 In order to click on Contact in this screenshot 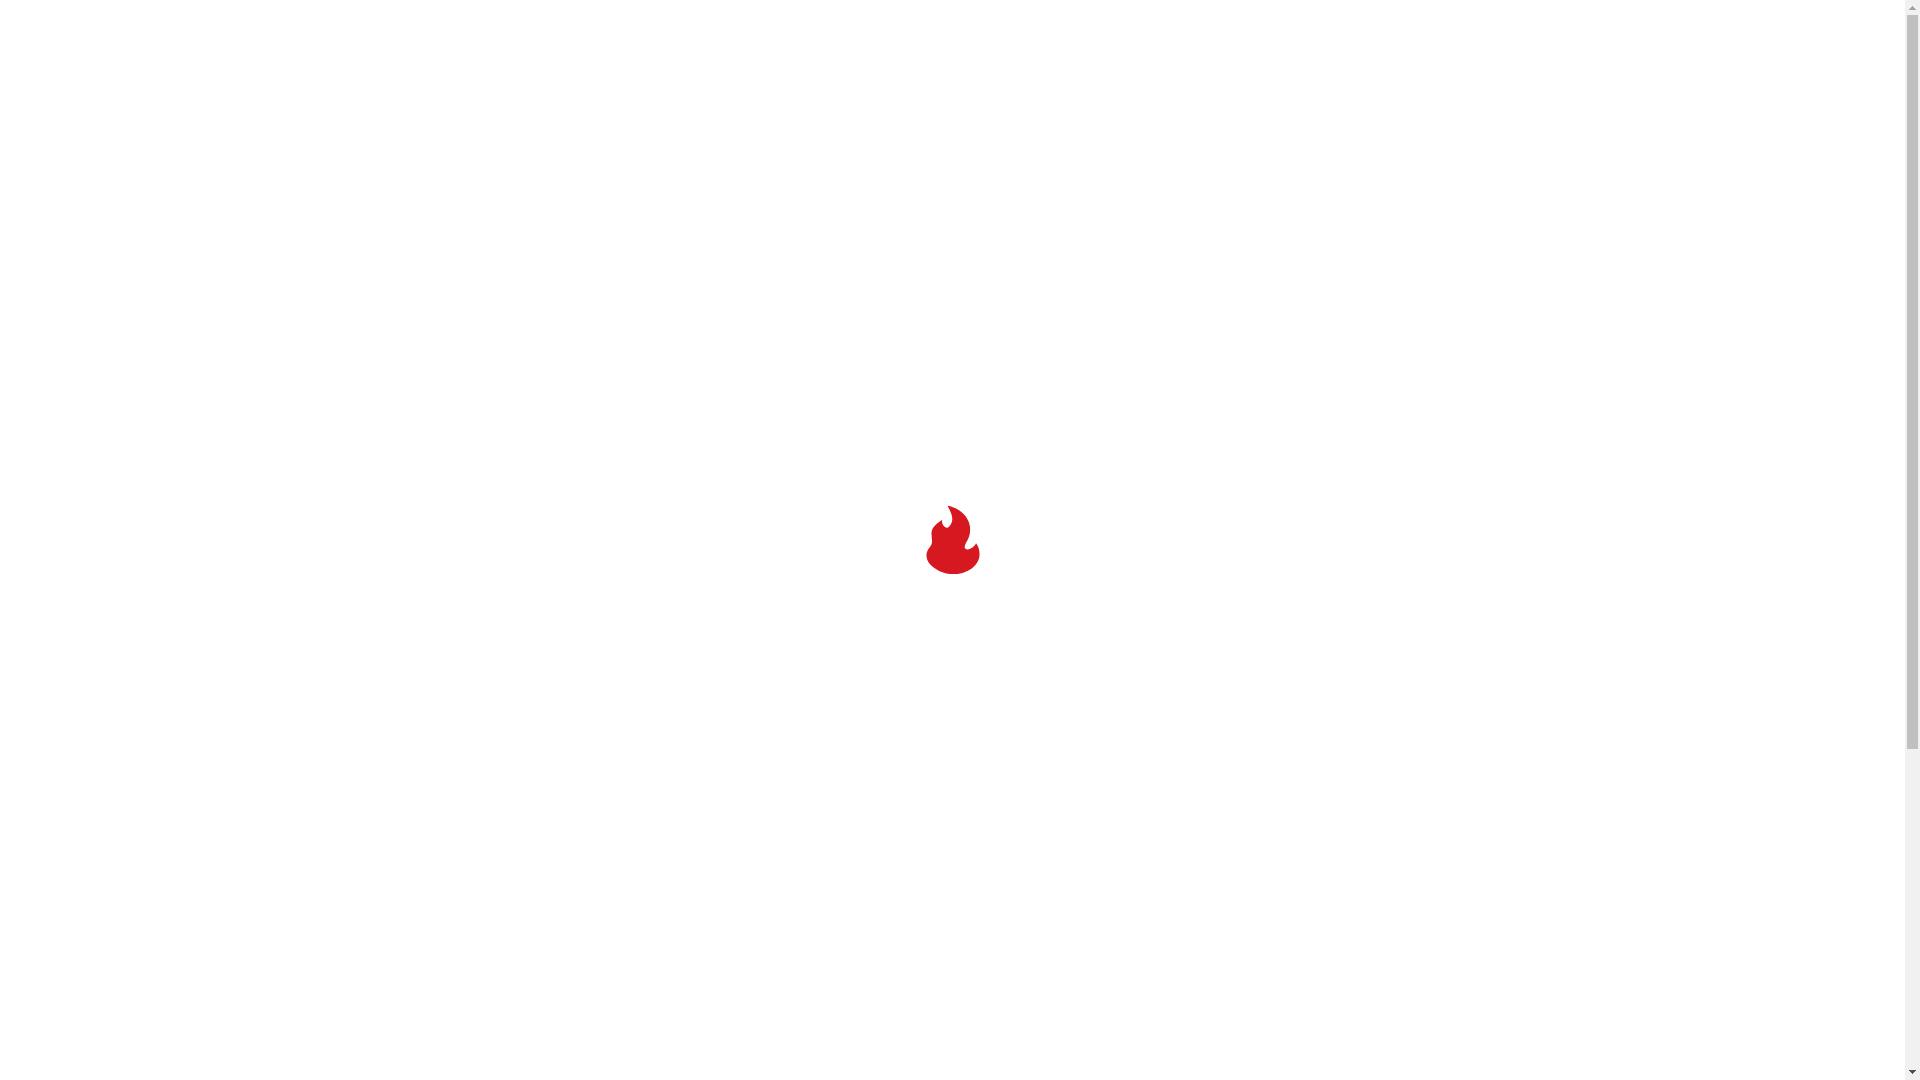, I will do `click(1468, 88)`.